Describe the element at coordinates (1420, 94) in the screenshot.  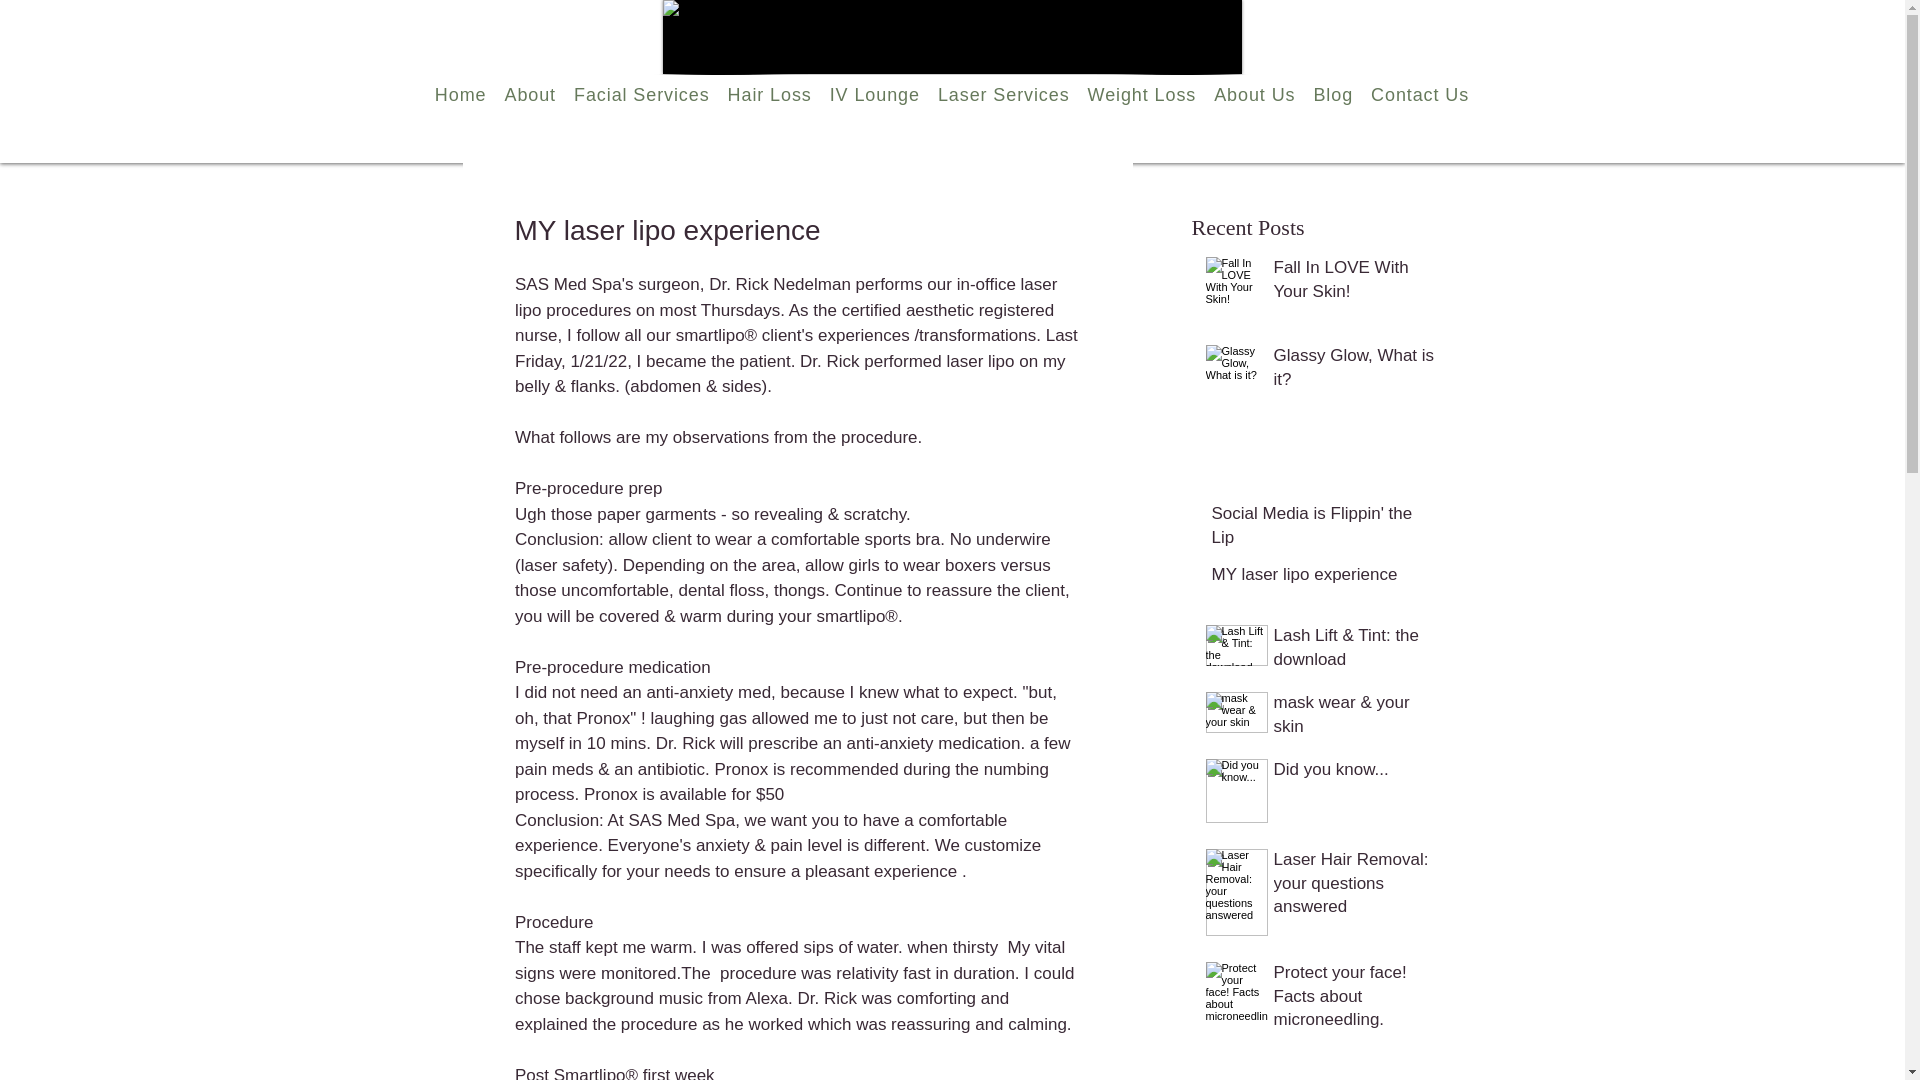
I see `Contact Us` at that location.